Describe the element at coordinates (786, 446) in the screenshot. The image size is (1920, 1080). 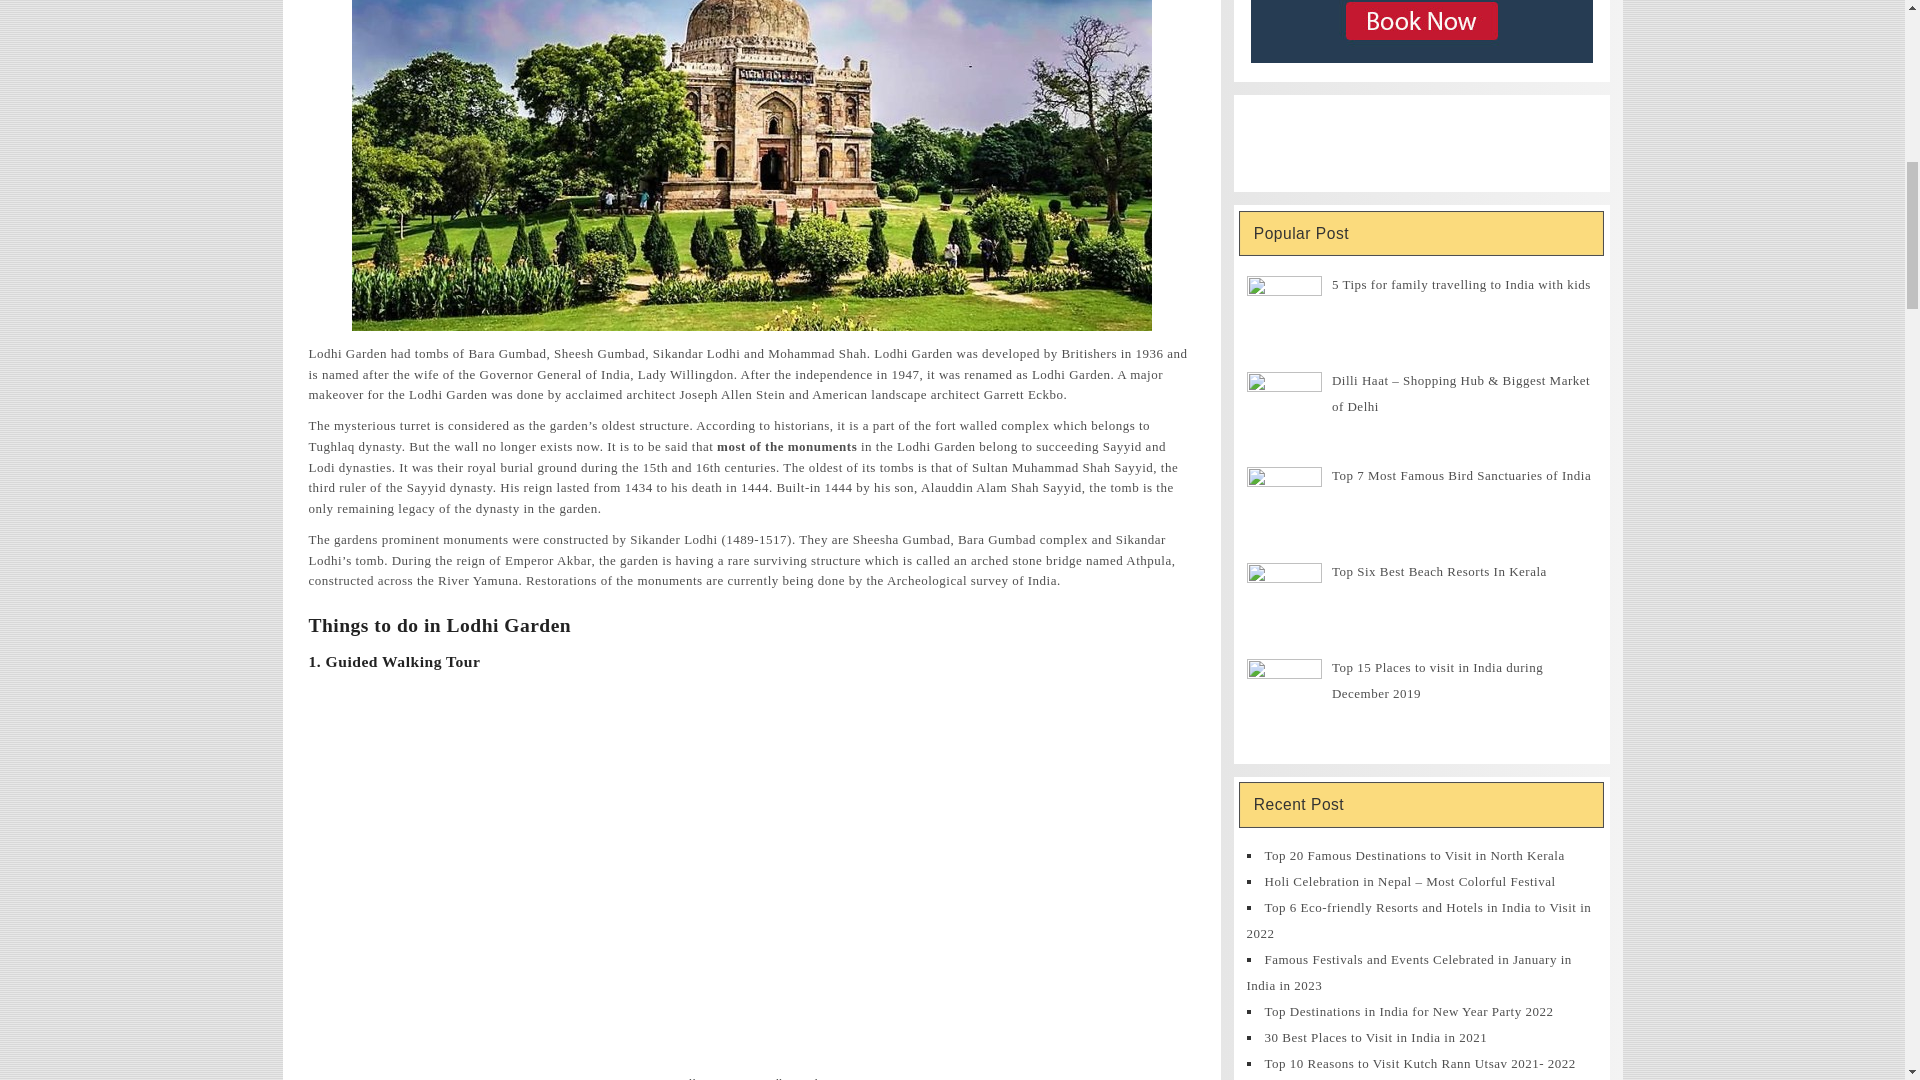
I see `most of the monuments` at that location.